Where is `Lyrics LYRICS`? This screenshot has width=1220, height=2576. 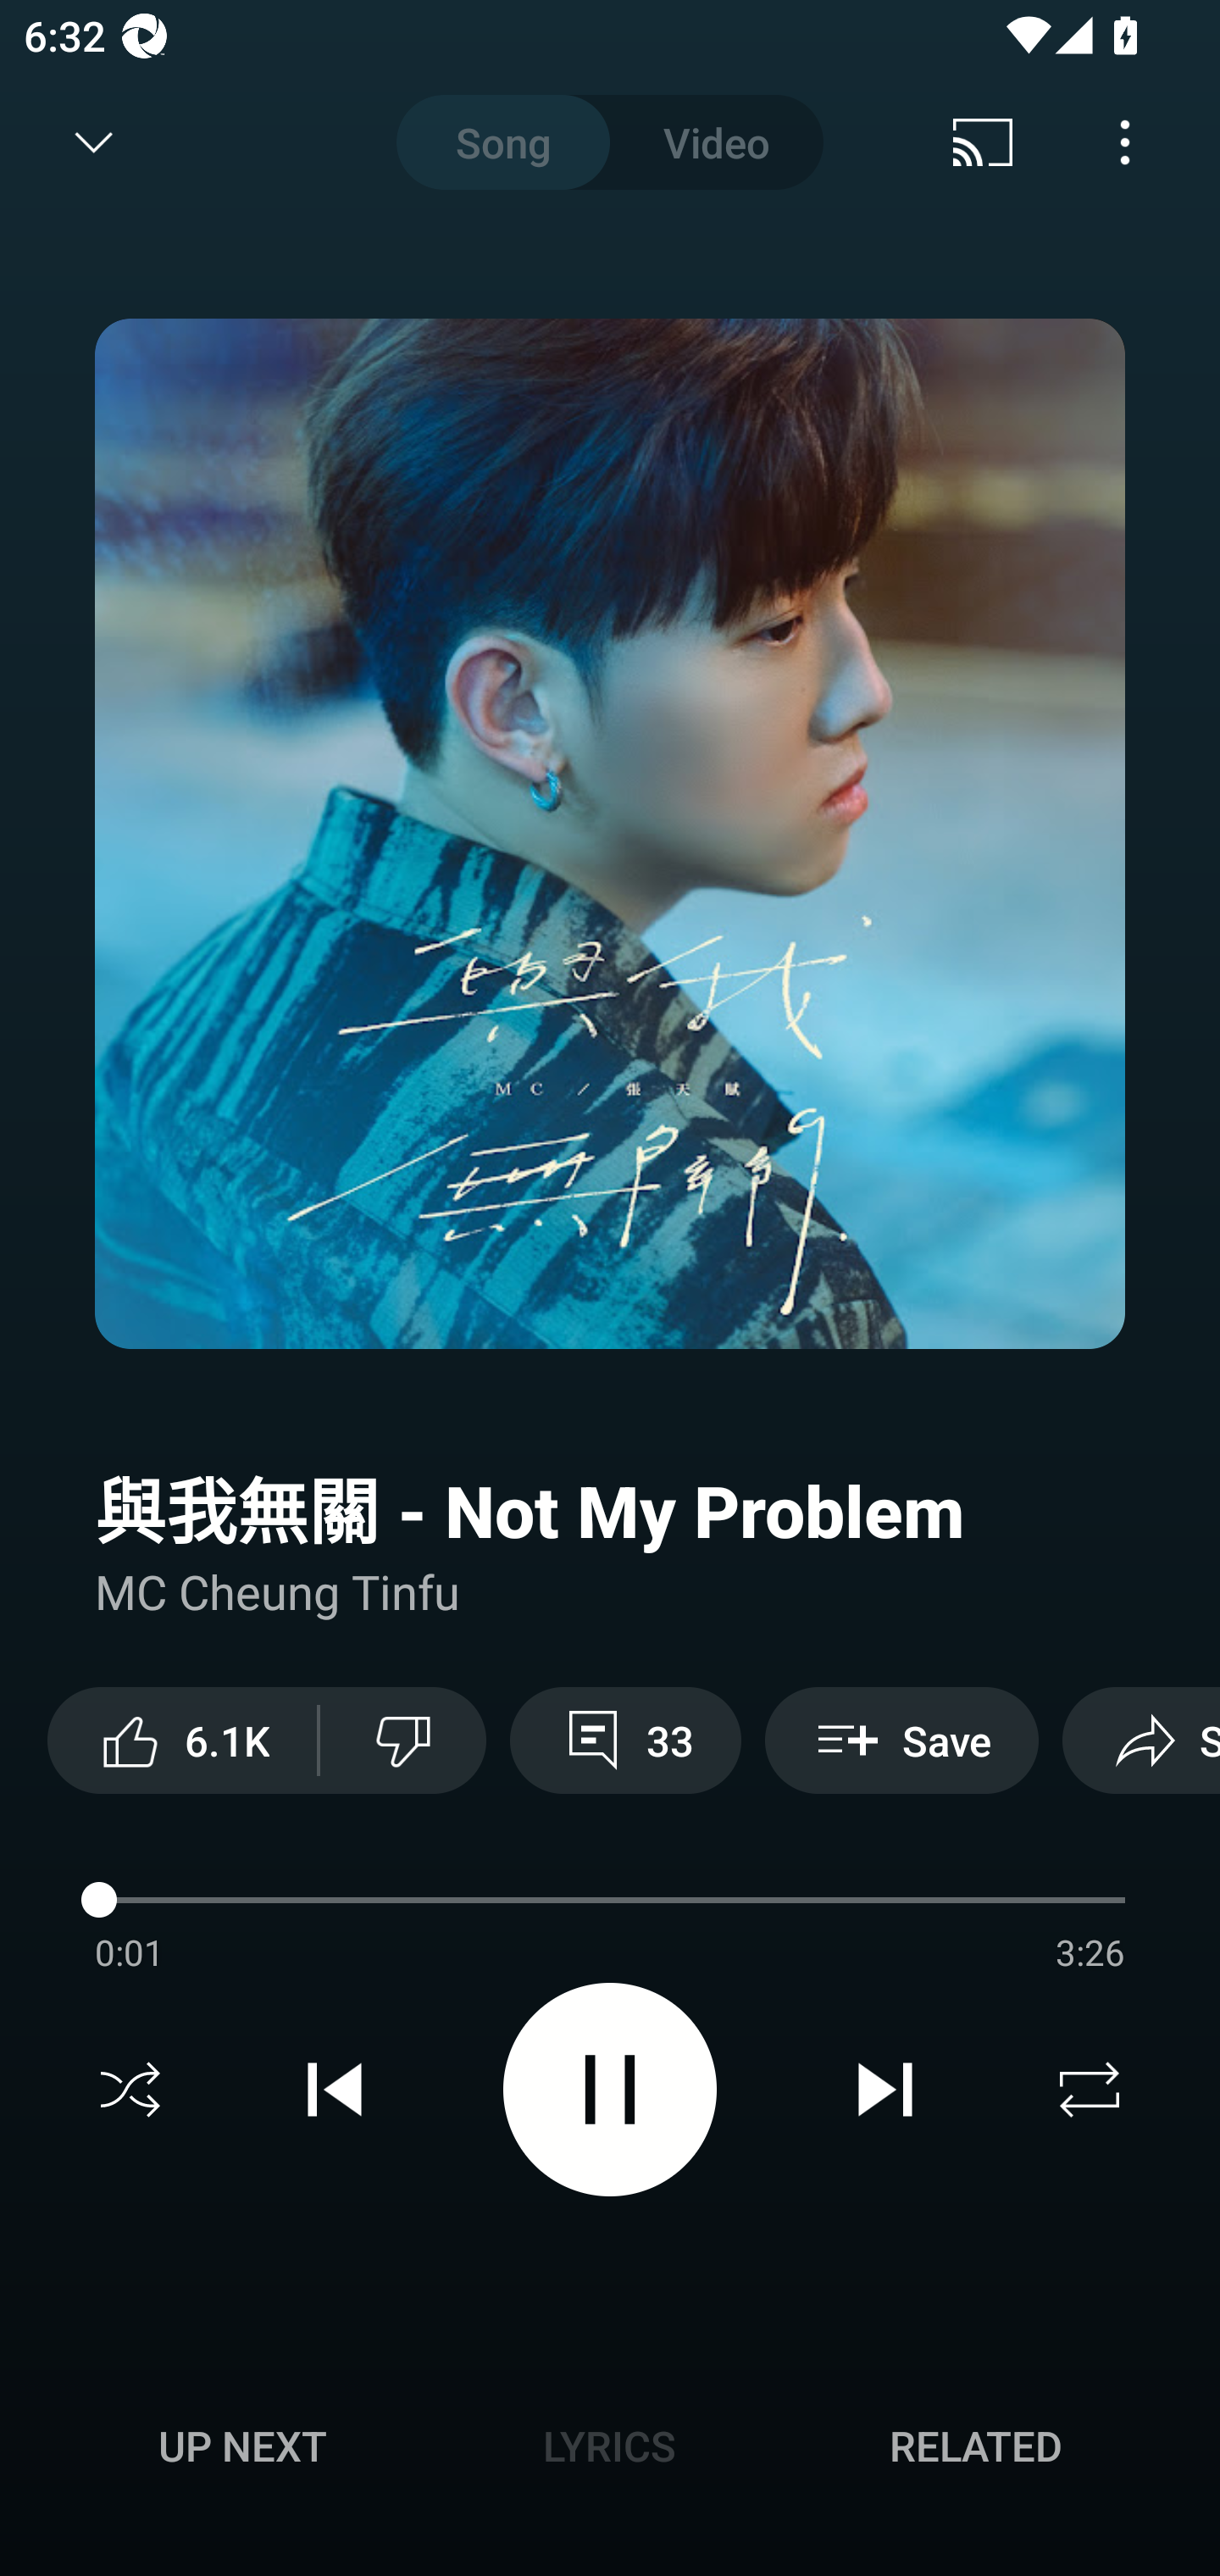 Lyrics LYRICS is located at coordinates (609, 2446).